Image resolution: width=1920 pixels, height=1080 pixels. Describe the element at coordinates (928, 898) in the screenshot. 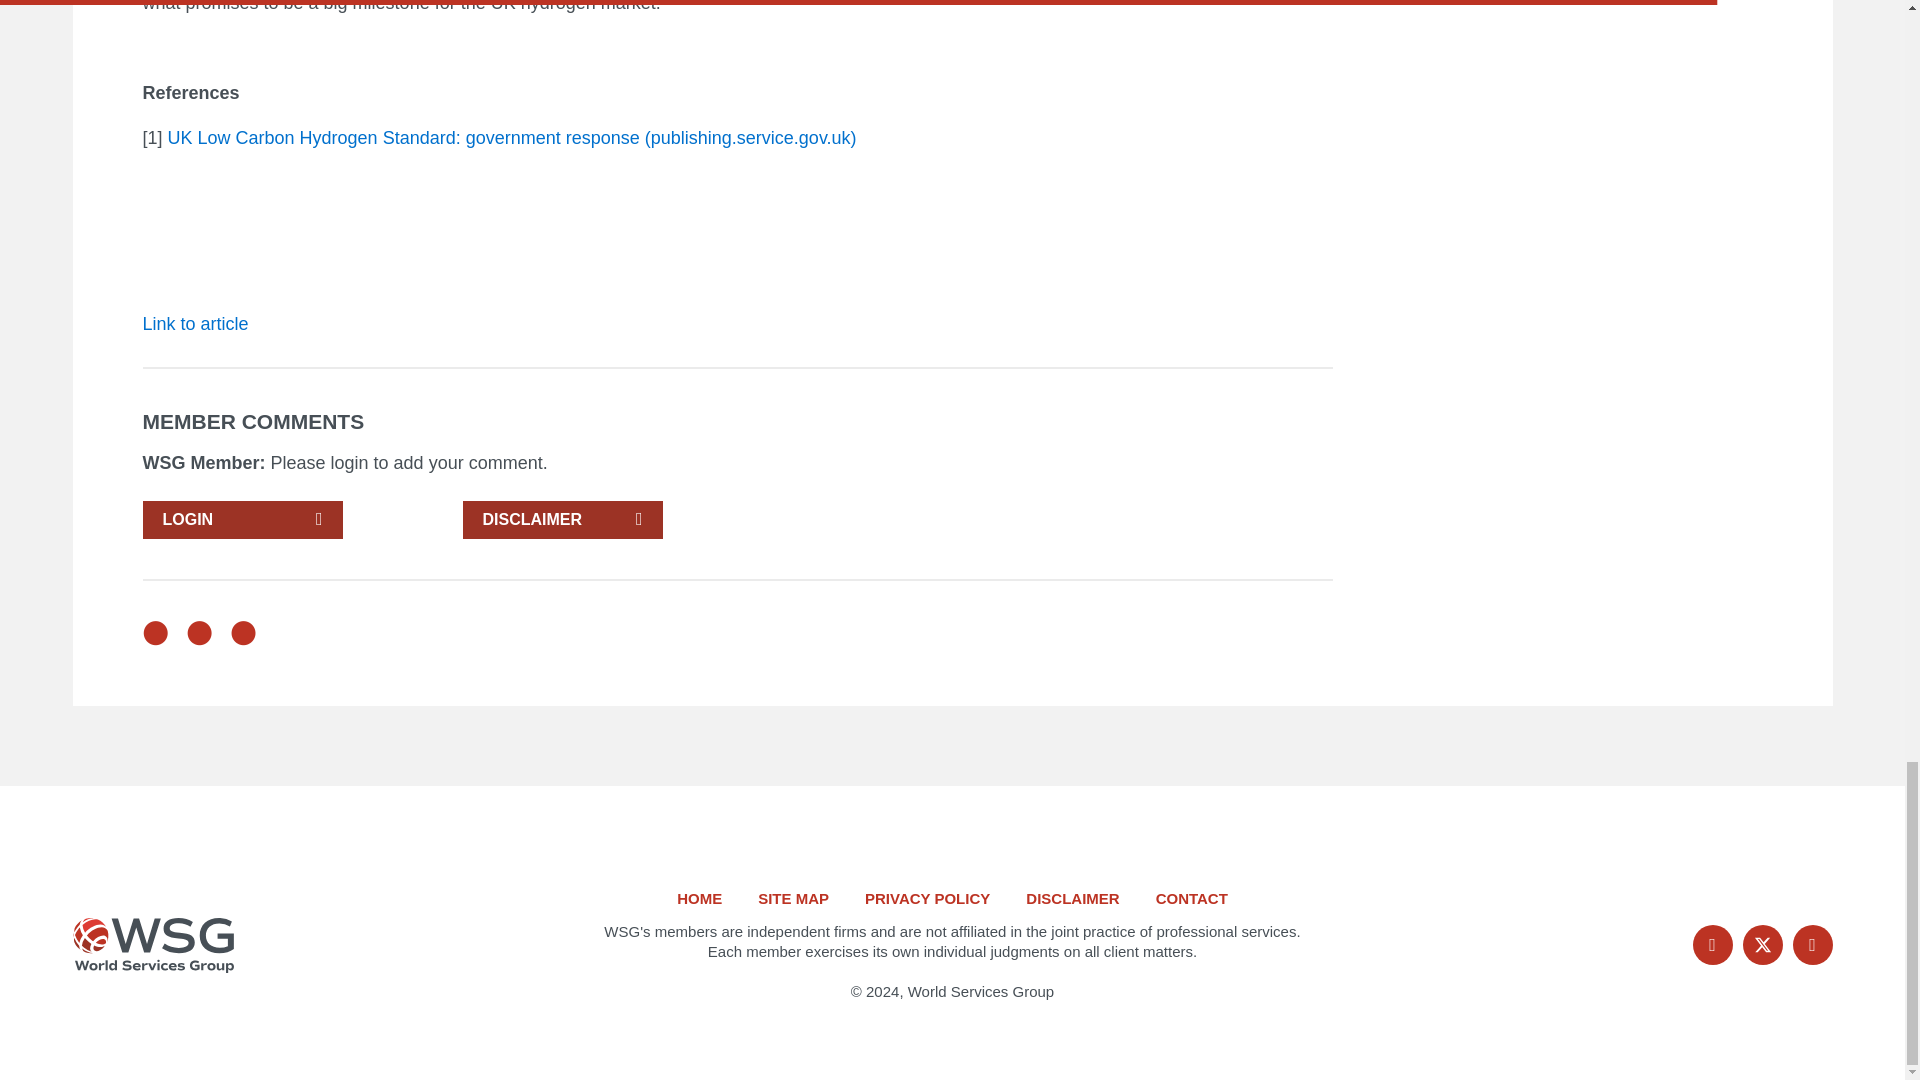

I see `PRIVACY POLICY` at that location.